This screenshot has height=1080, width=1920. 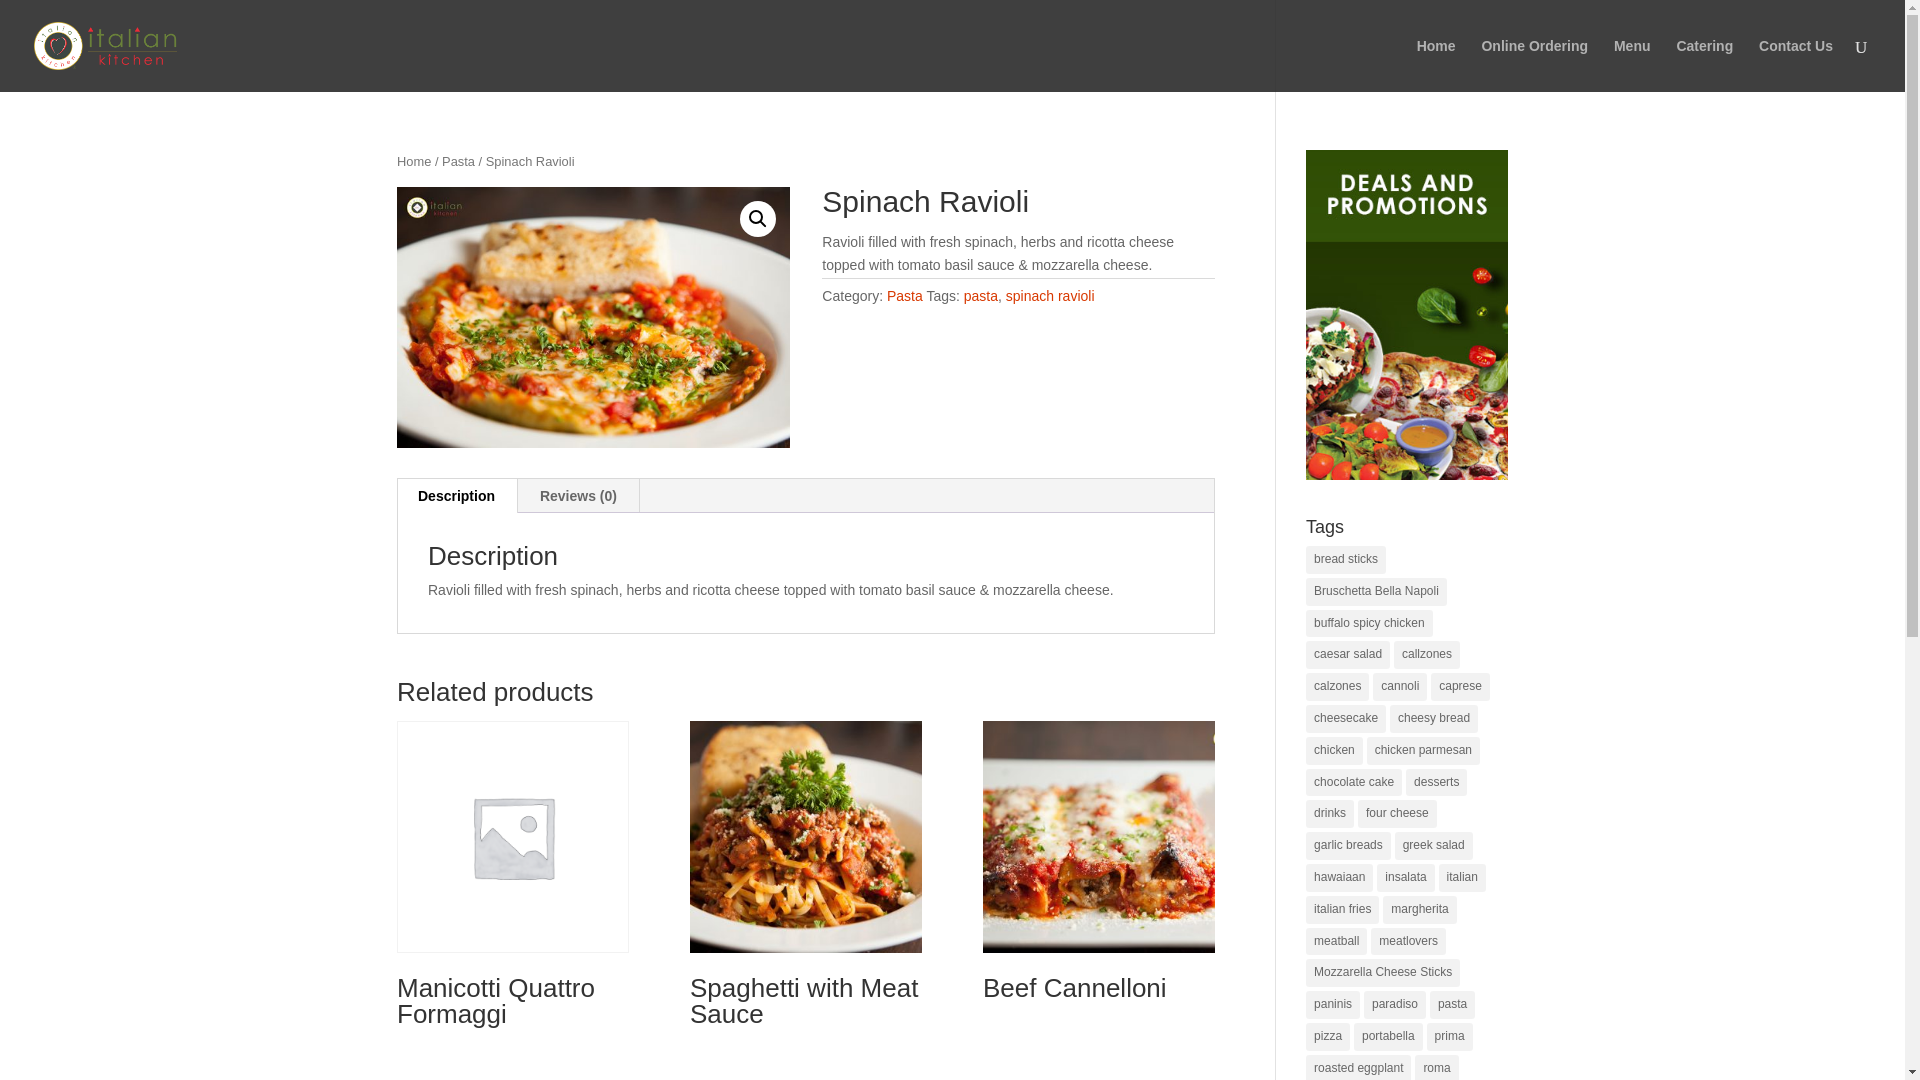 I want to click on Pasta, so click(x=458, y=161).